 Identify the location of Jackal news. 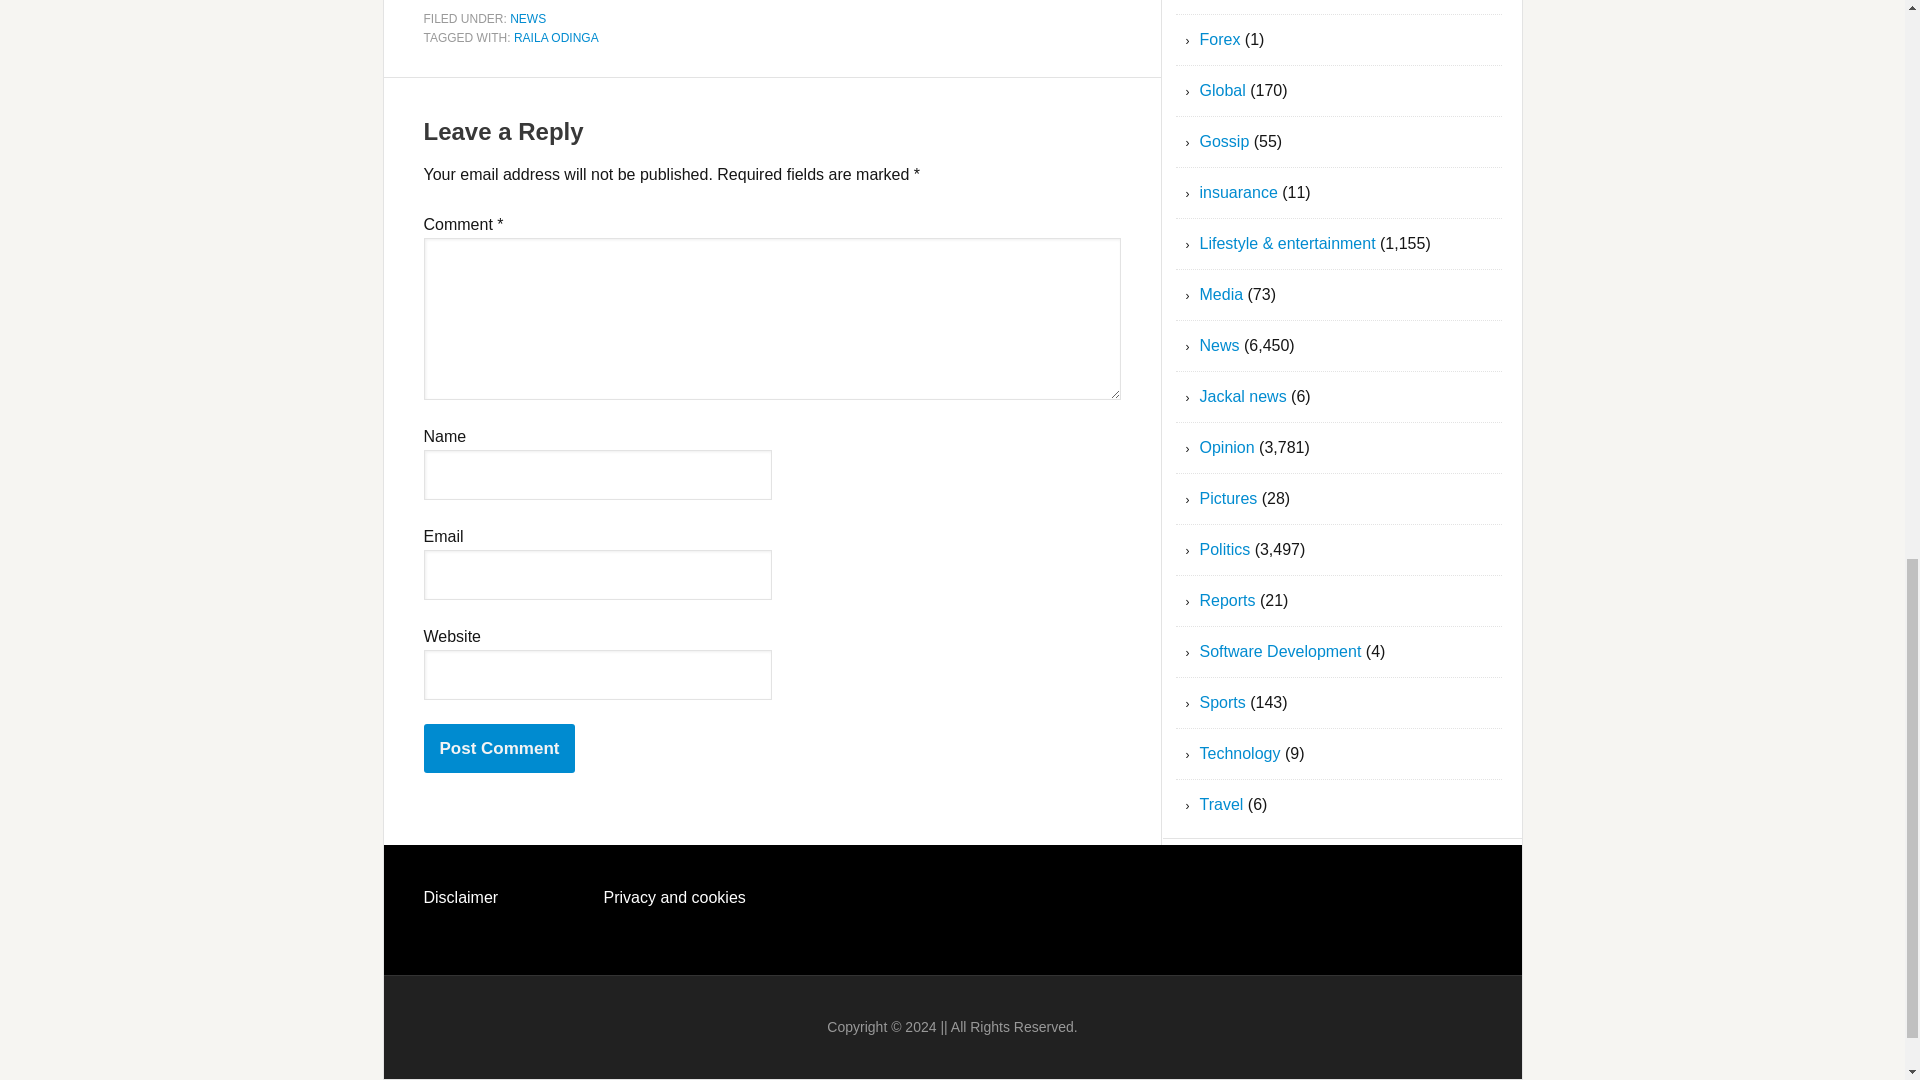
(1243, 396).